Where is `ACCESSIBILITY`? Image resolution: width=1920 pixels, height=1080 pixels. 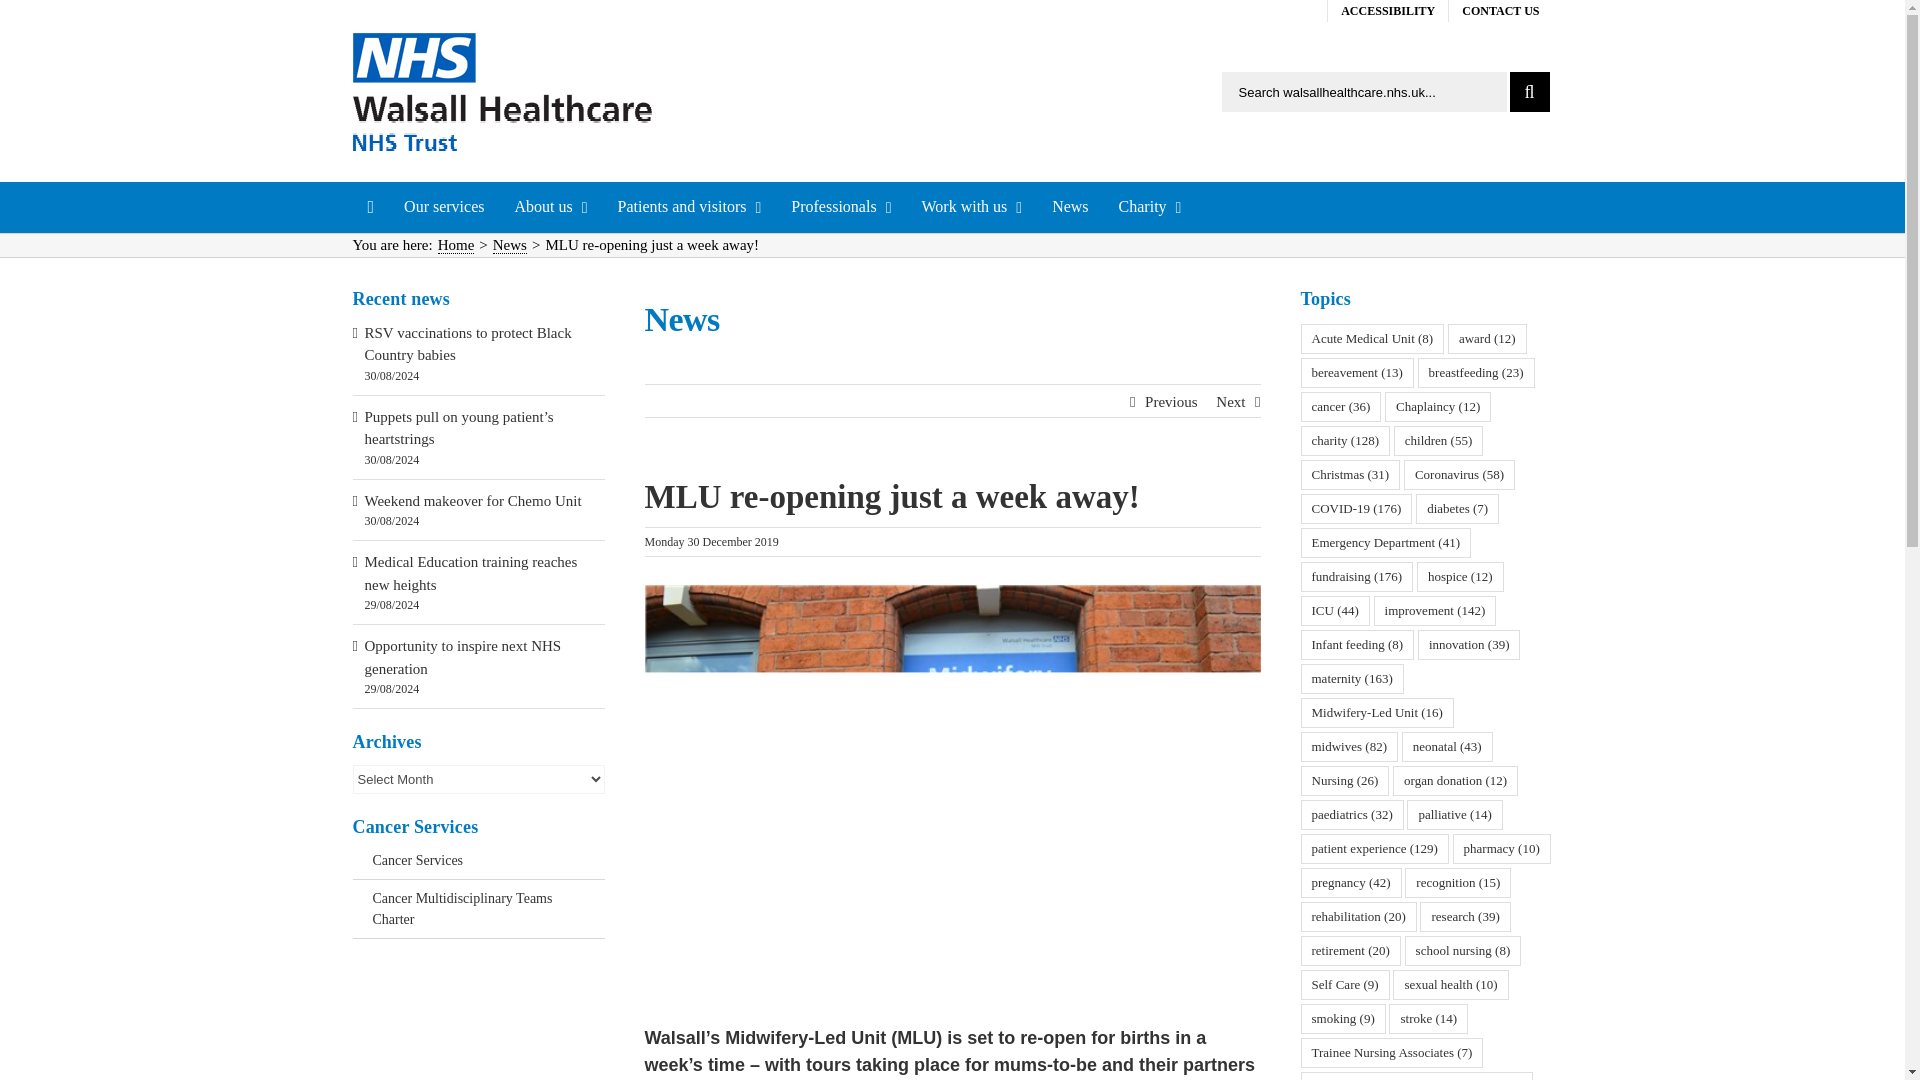 ACCESSIBILITY is located at coordinates (1388, 10).